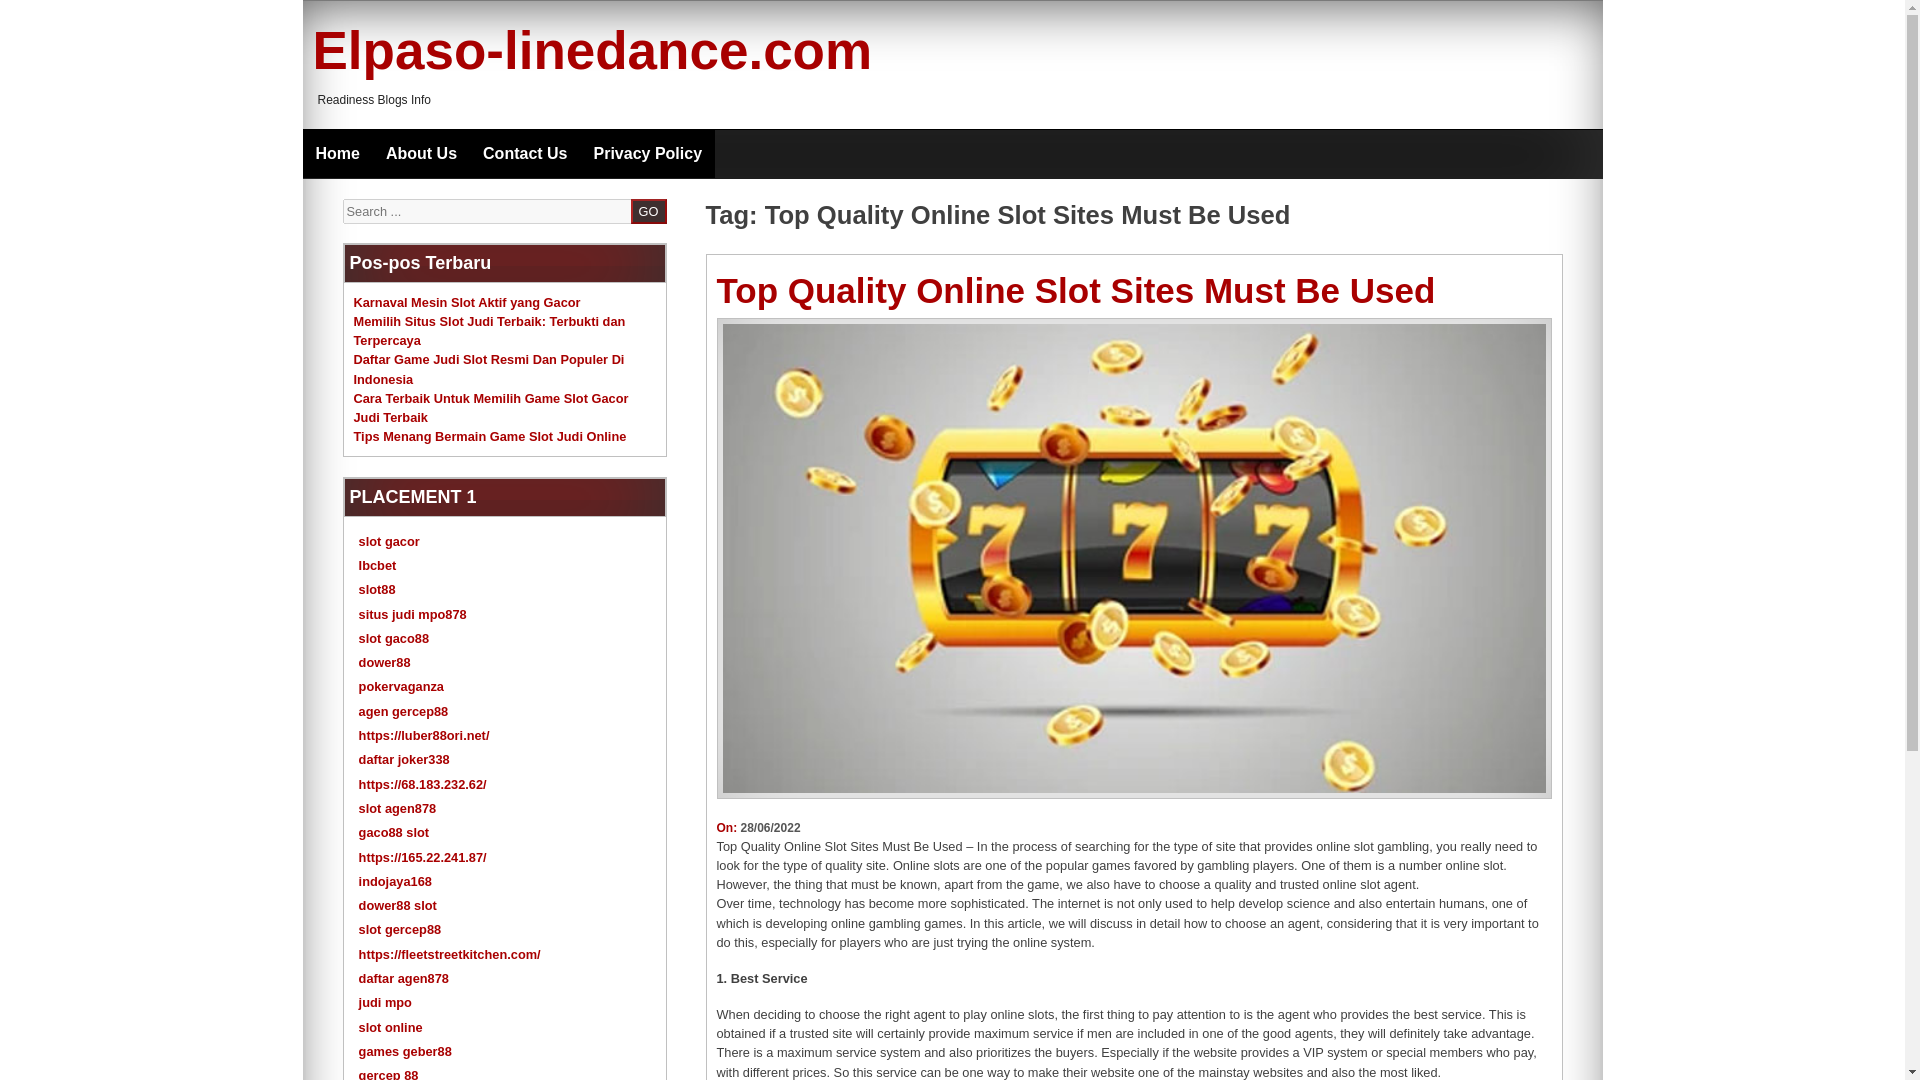  What do you see at coordinates (648, 210) in the screenshot?
I see `GO` at bounding box center [648, 210].